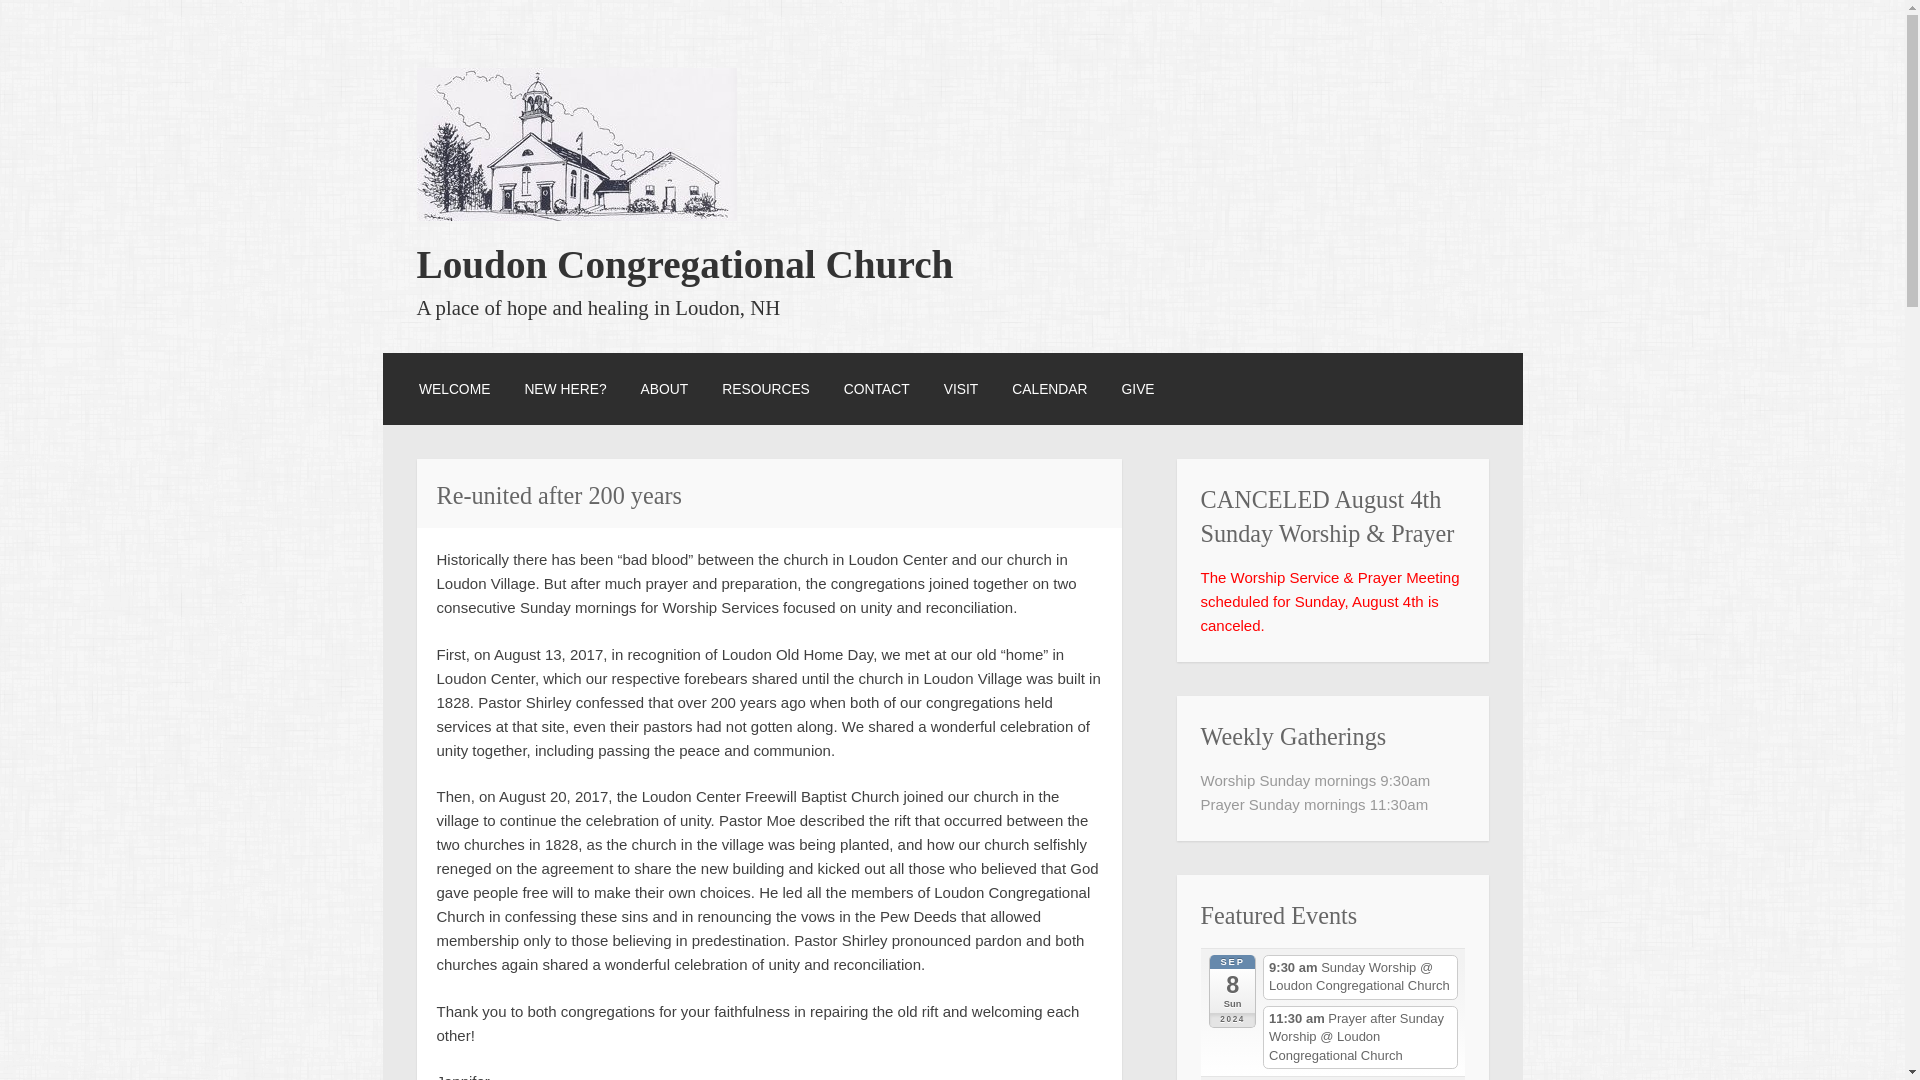 The image size is (1920, 1080). What do you see at coordinates (665, 388) in the screenshot?
I see `ABOUT` at bounding box center [665, 388].